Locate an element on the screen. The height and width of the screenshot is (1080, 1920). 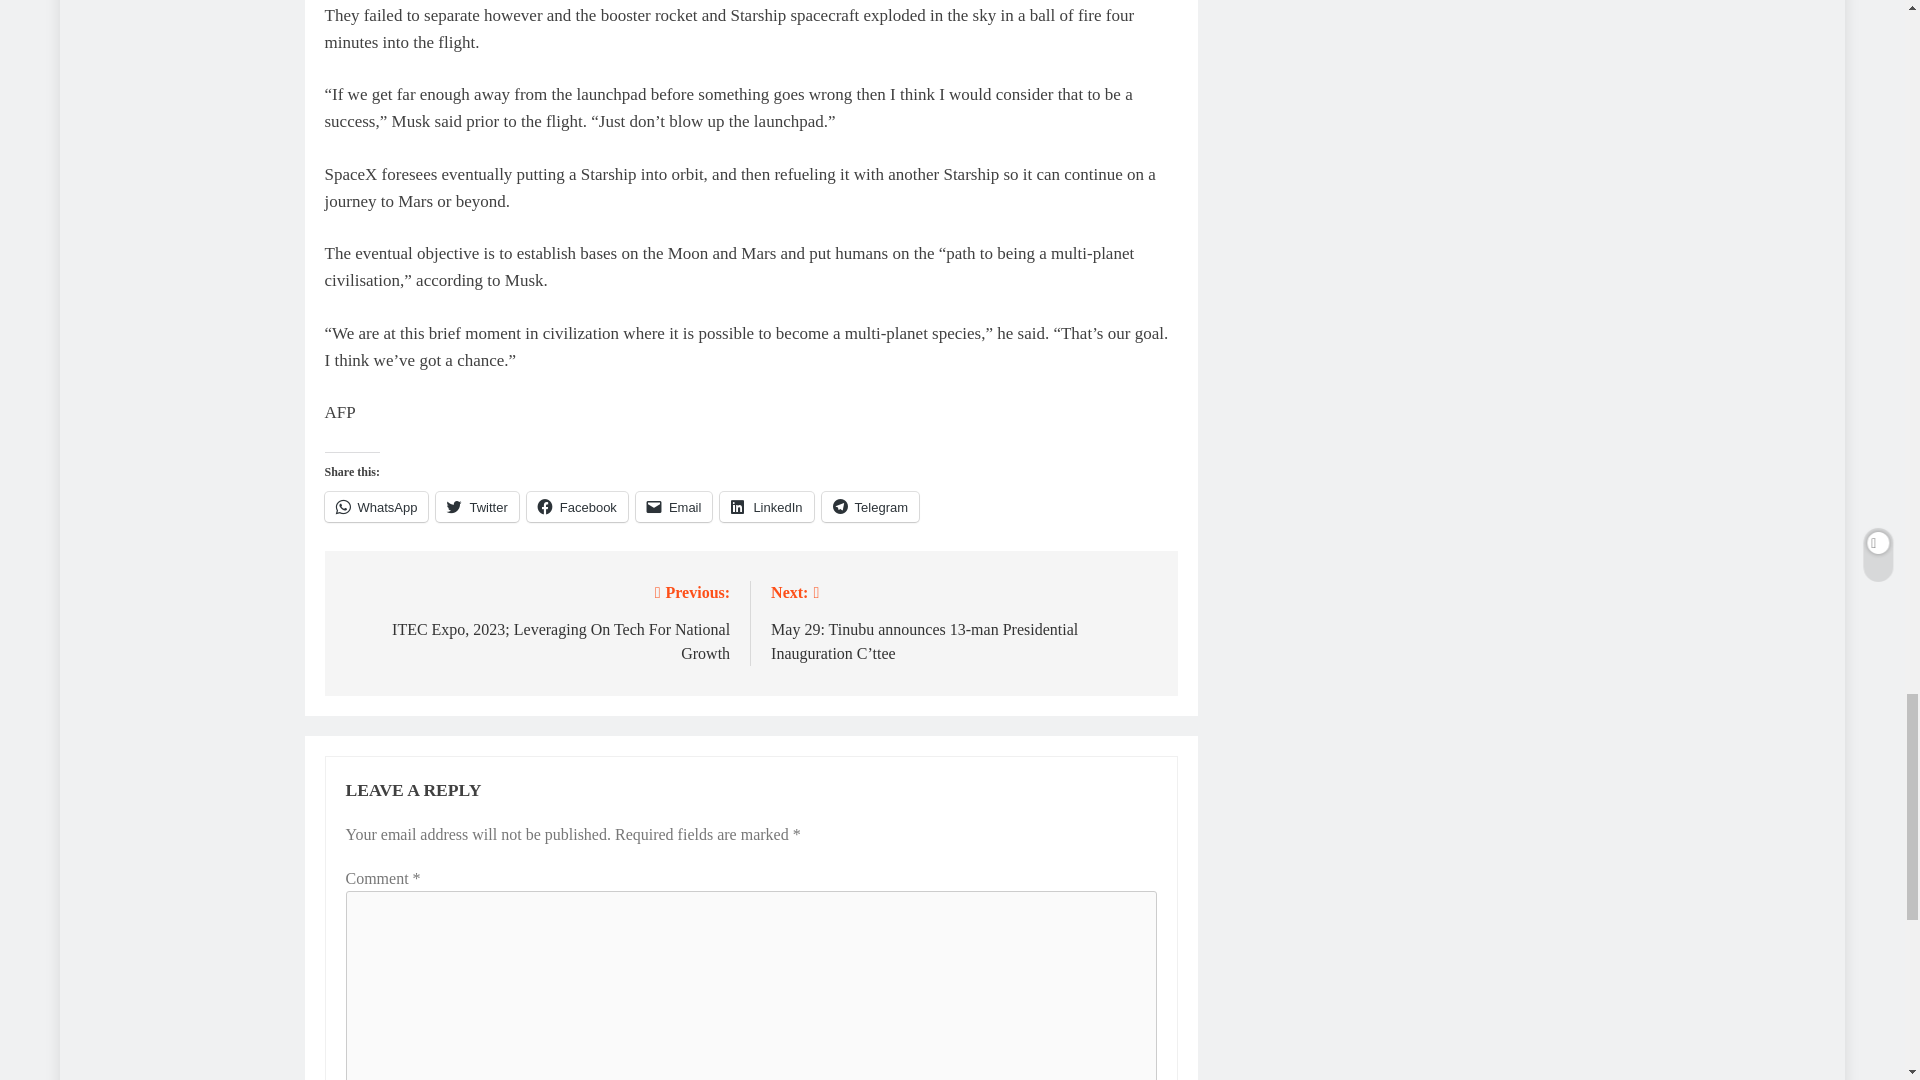
Email is located at coordinates (674, 506).